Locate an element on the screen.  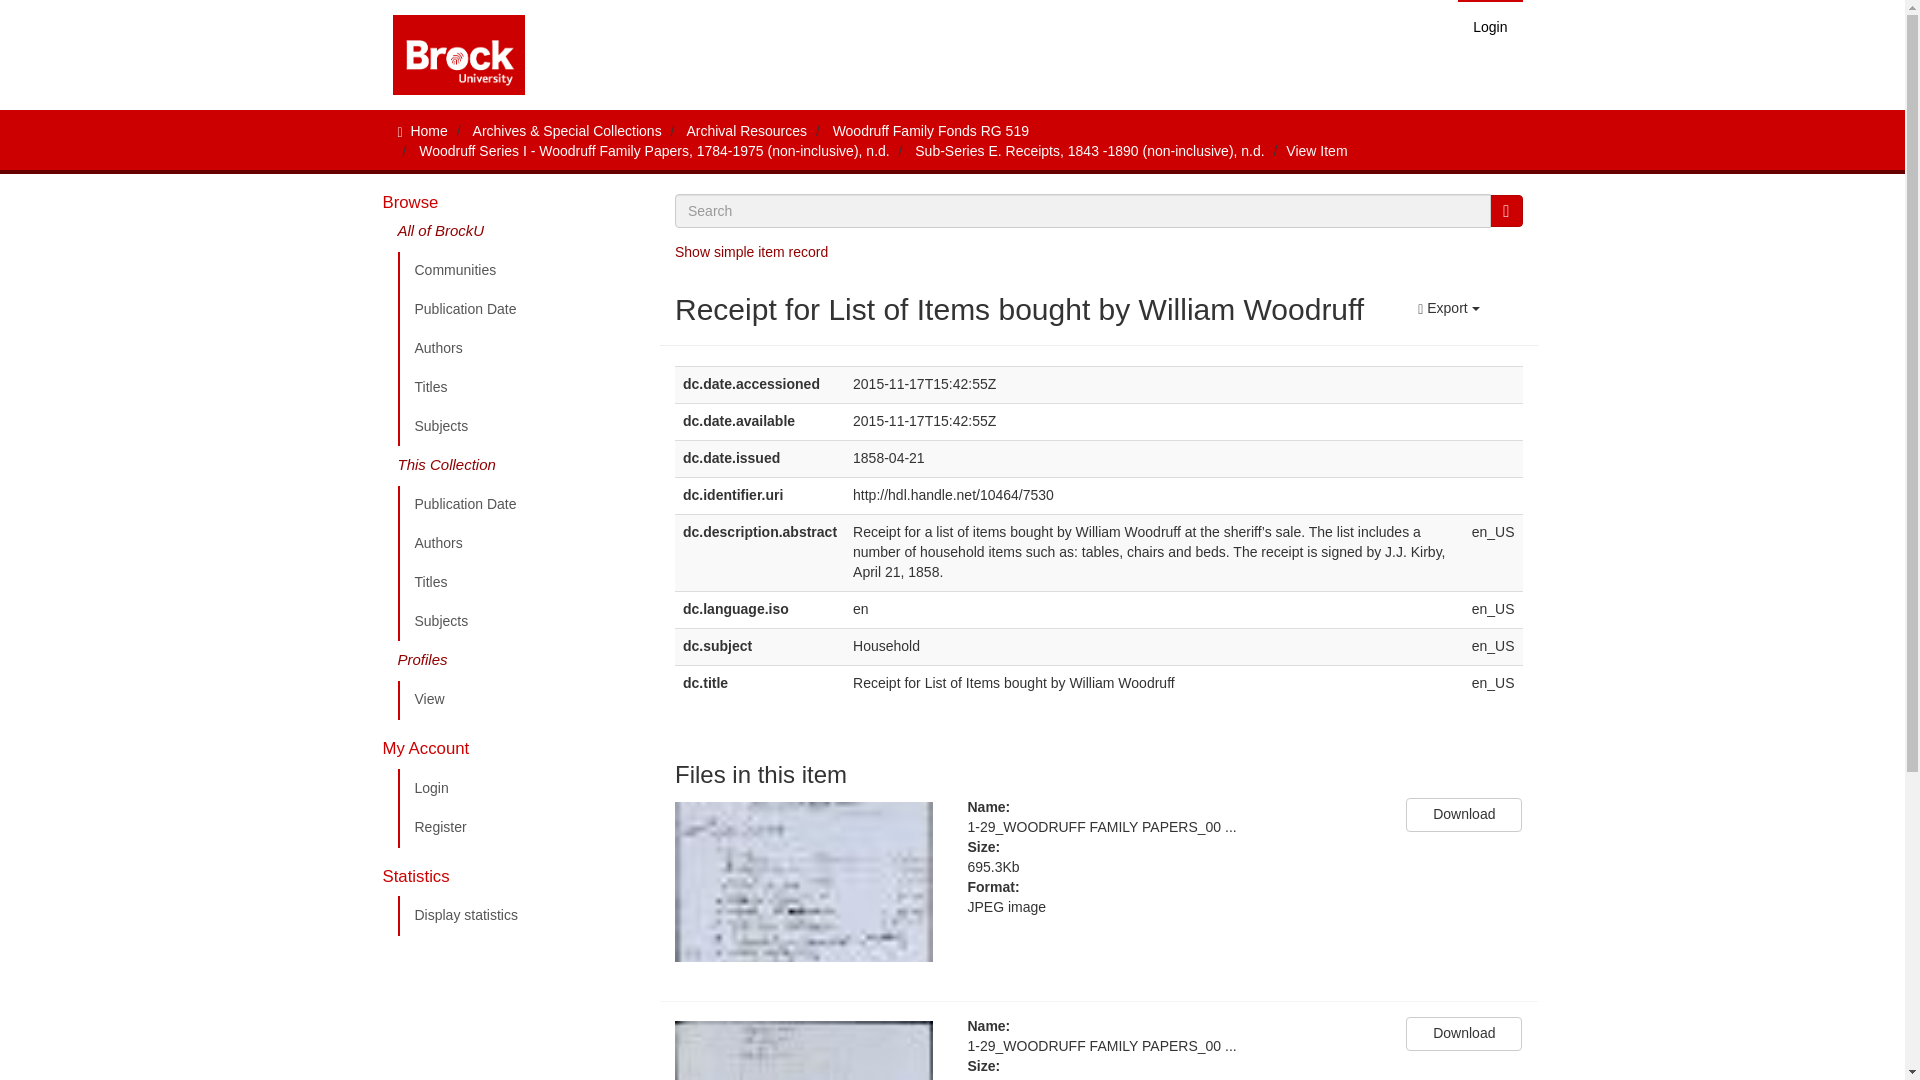
View is located at coordinates (521, 700).